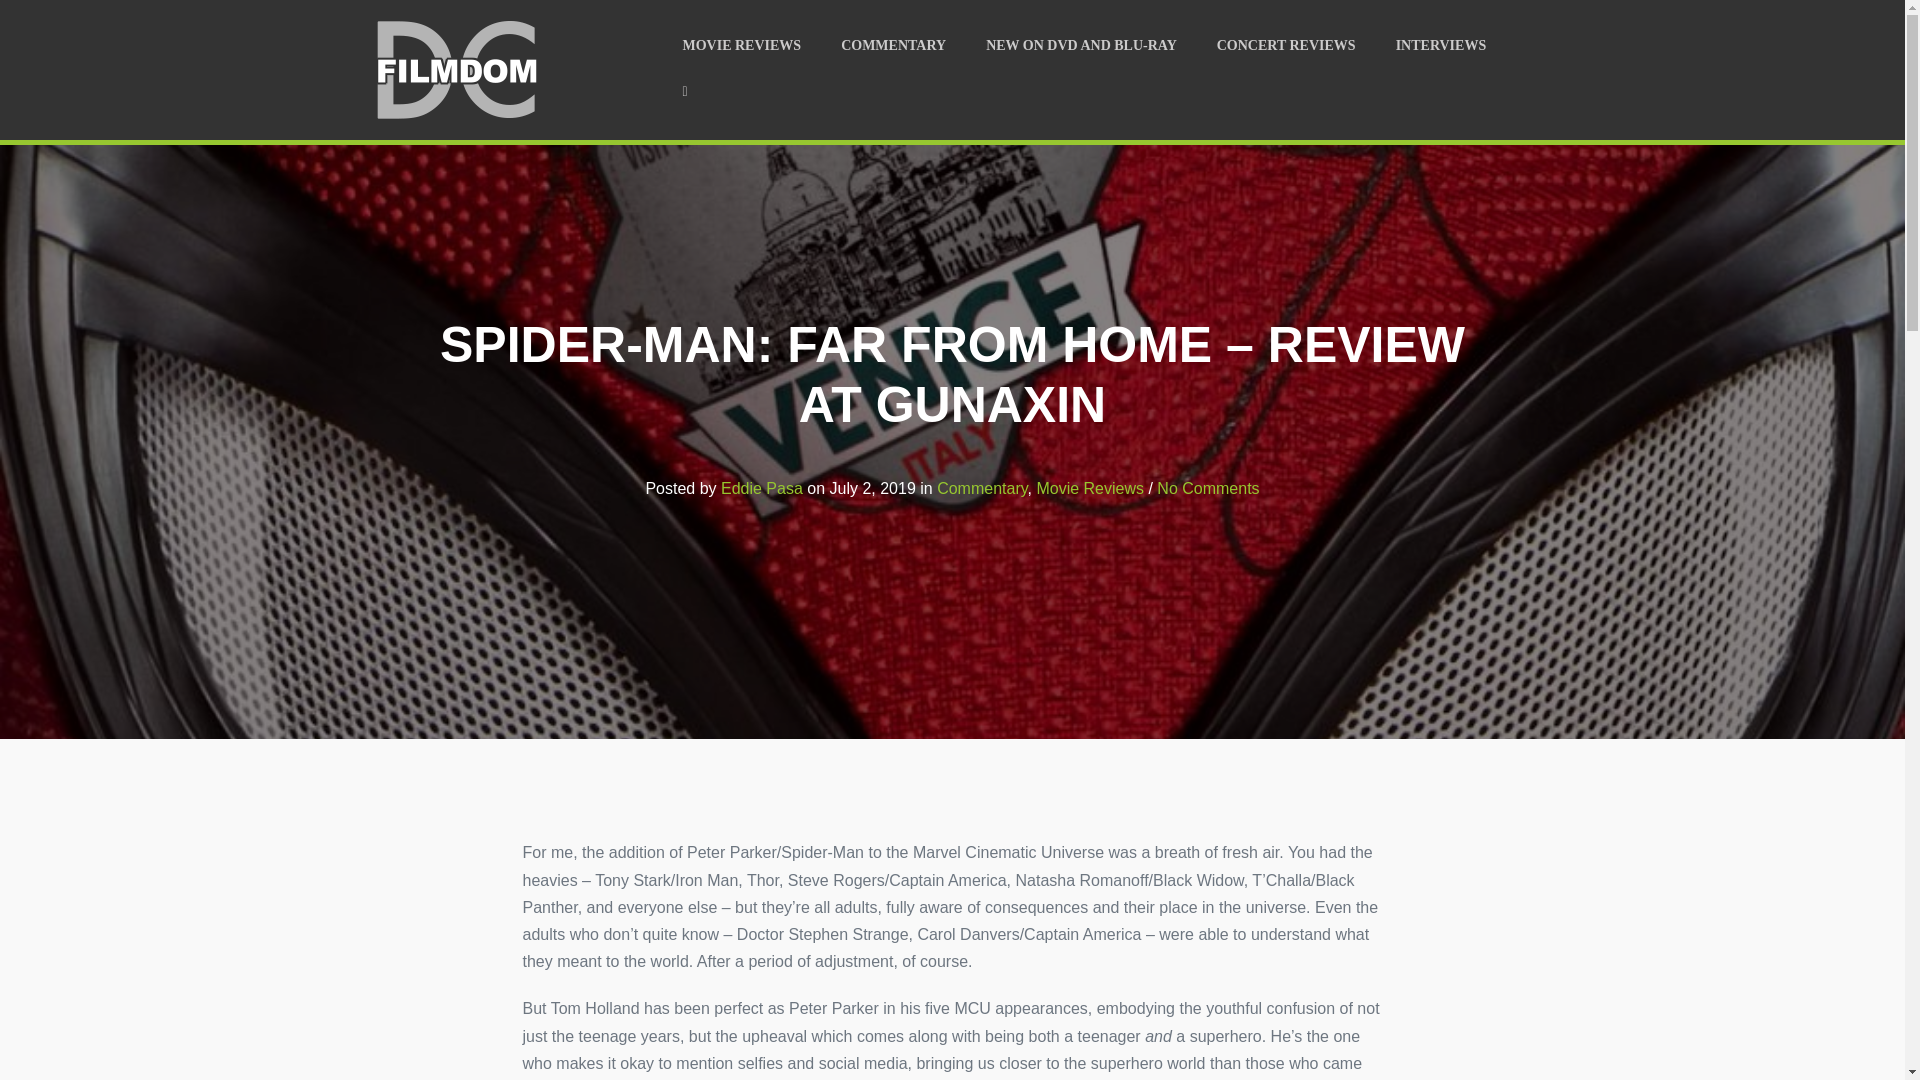  What do you see at coordinates (684, 92) in the screenshot?
I see `SEARCH TOGGLE` at bounding box center [684, 92].